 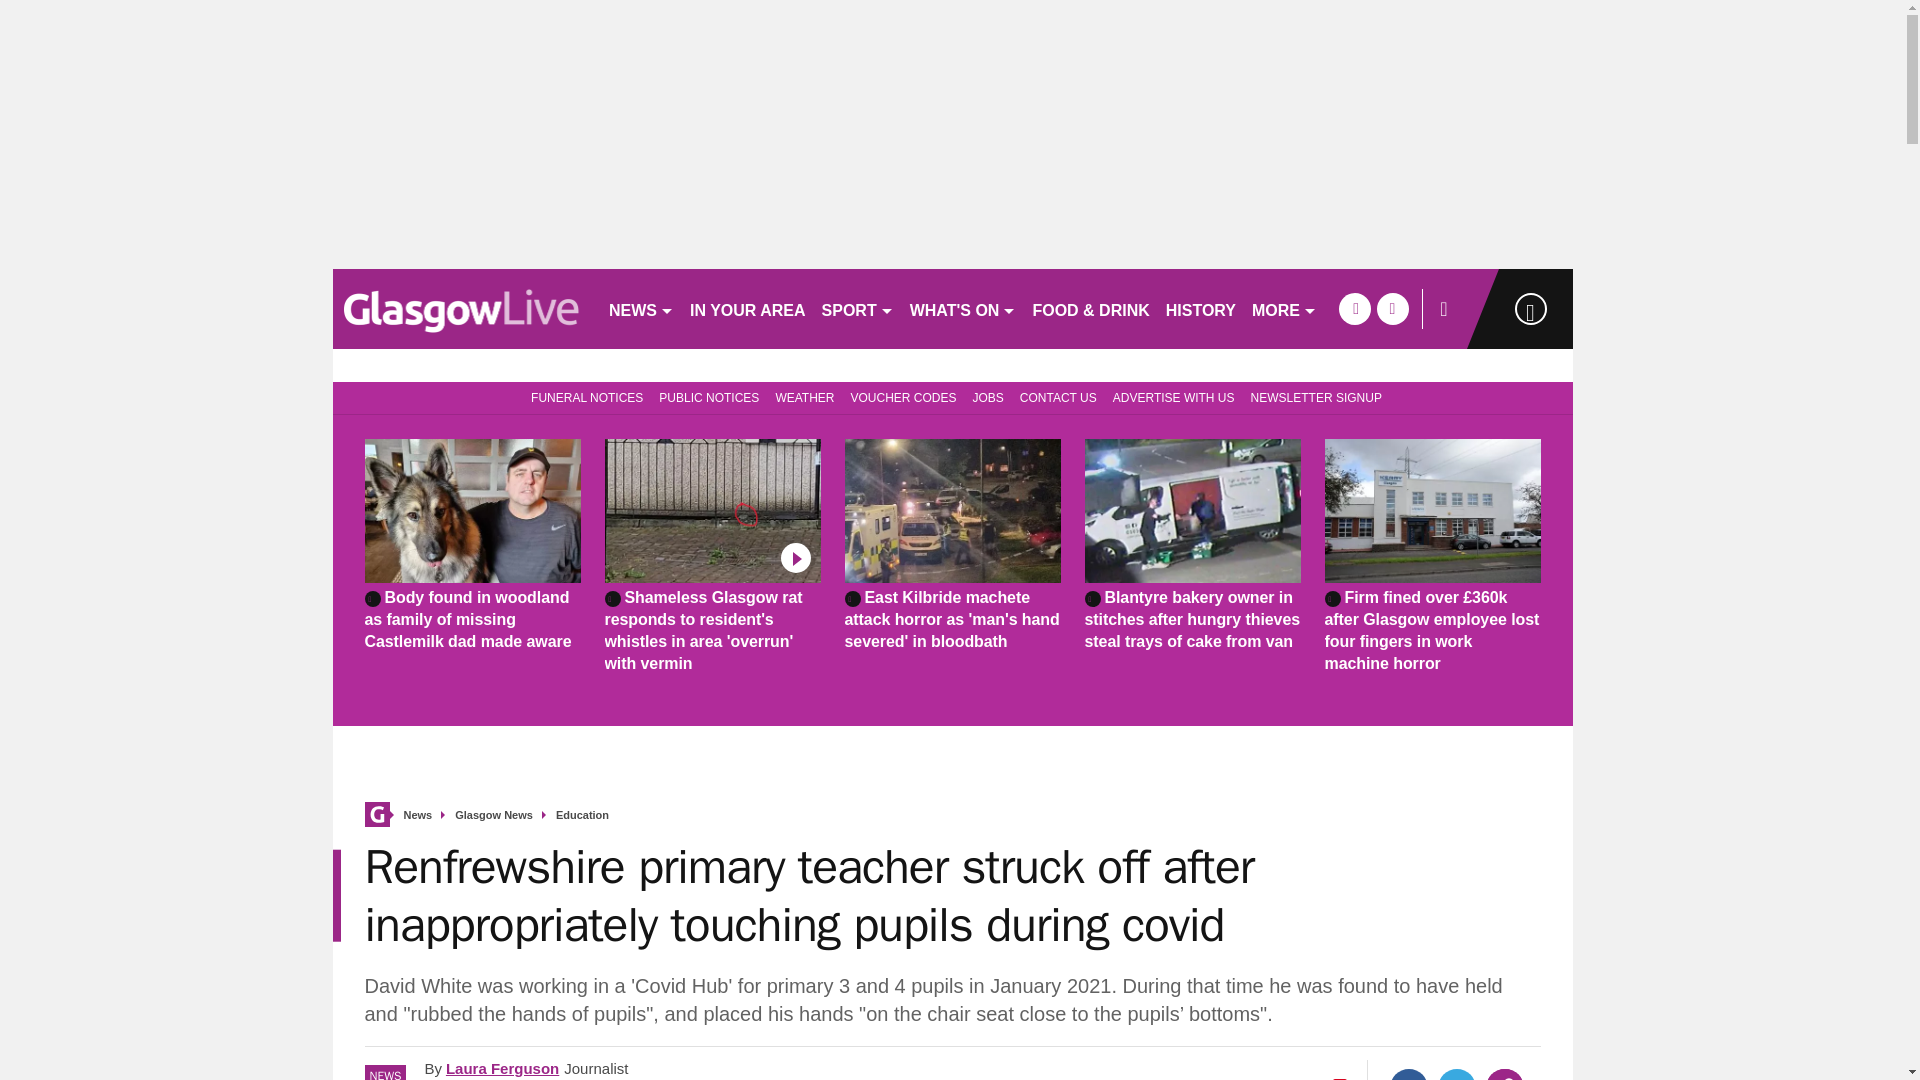 I want to click on glasgowlive, so click(x=462, y=308).